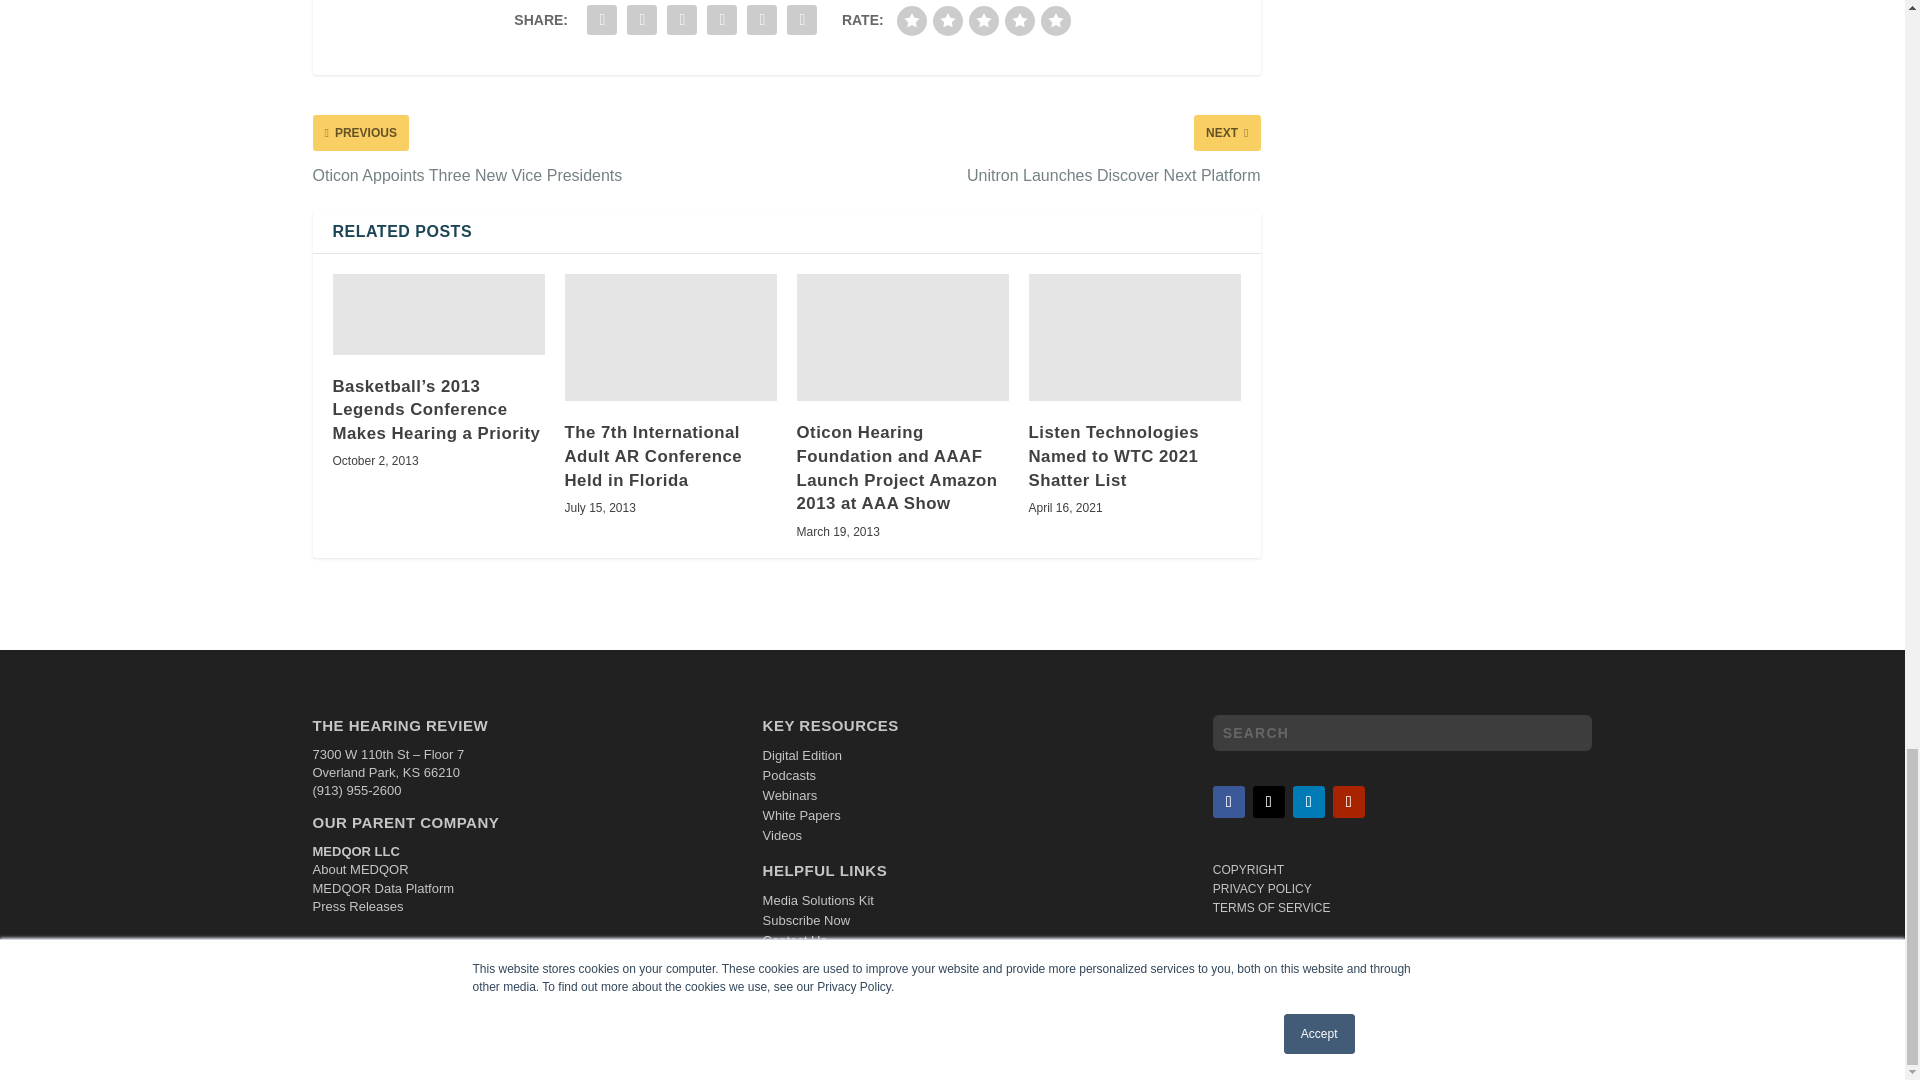 The width and height of the screenshot is (1920, 1080). Describe the element at coordinates (1056, 20) in the screenshot. I see `gorgeous` at that location.